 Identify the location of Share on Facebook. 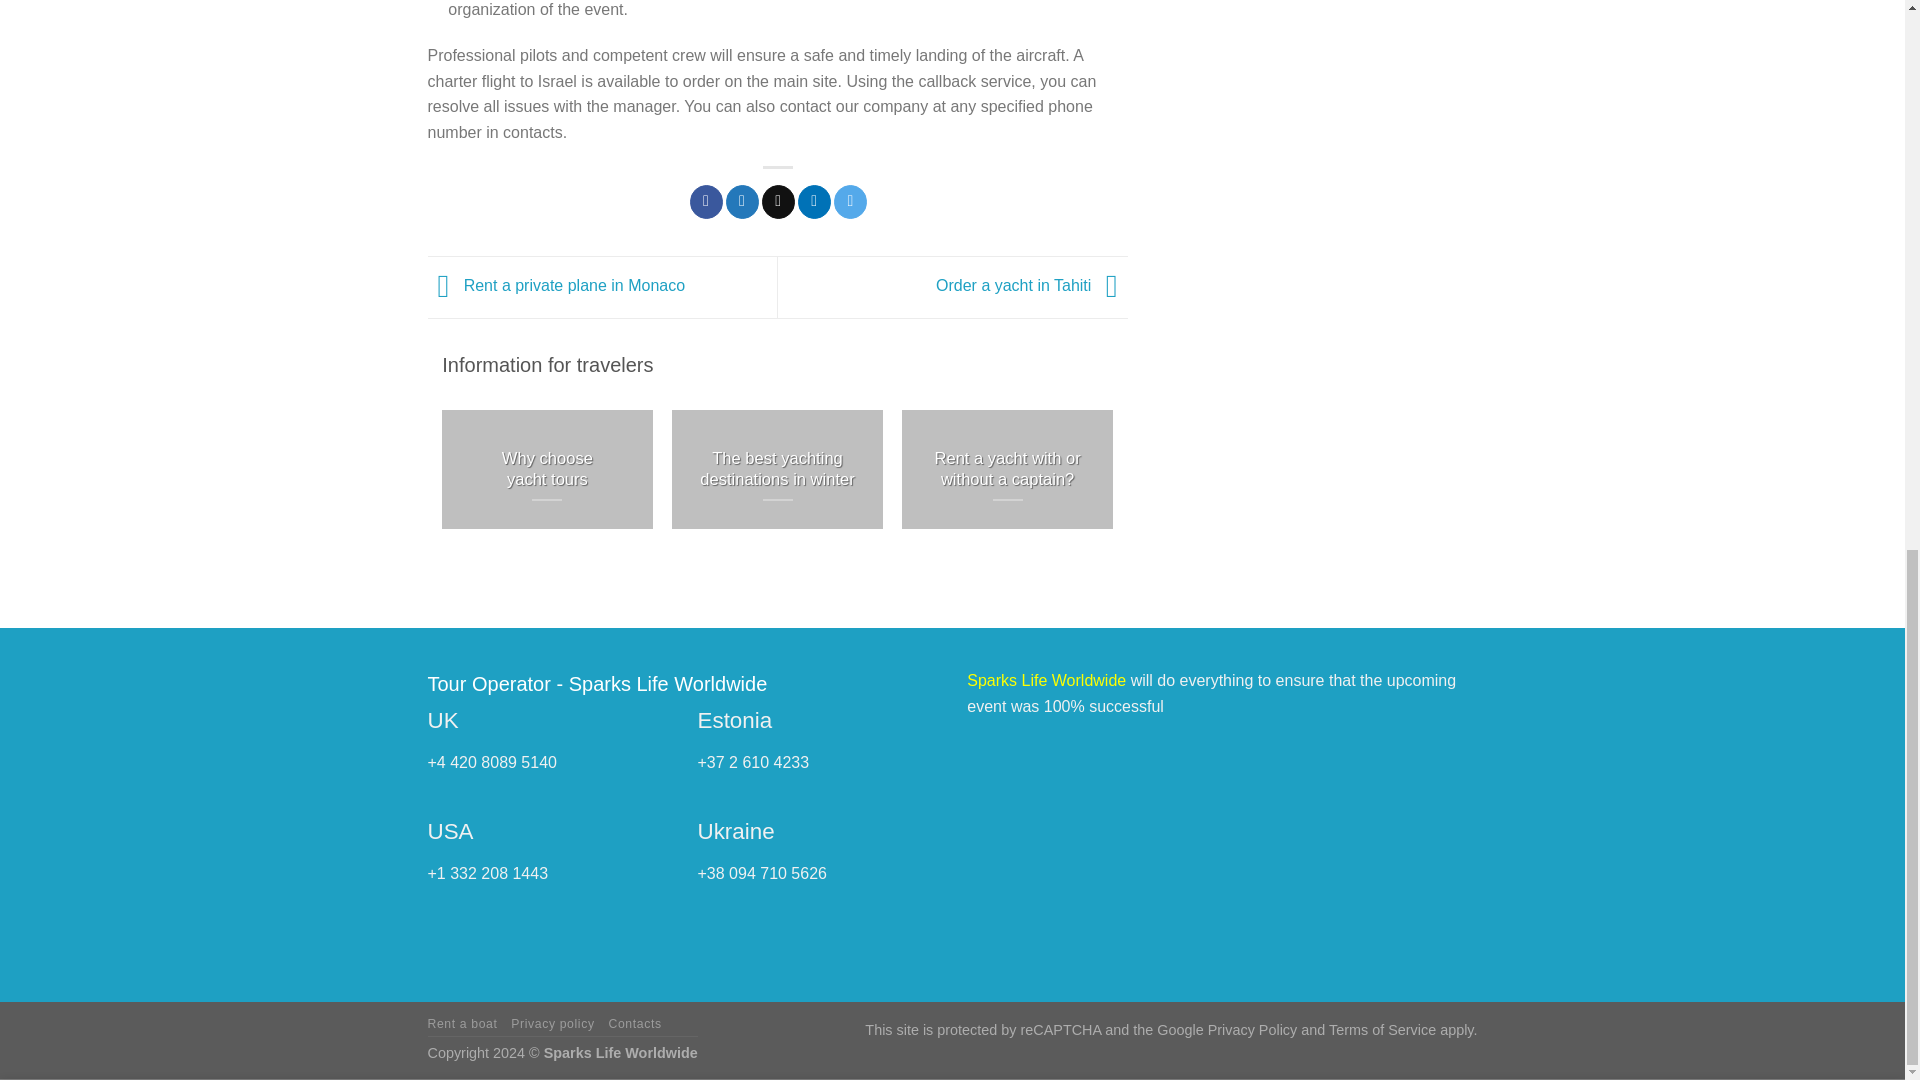
(706, 202).